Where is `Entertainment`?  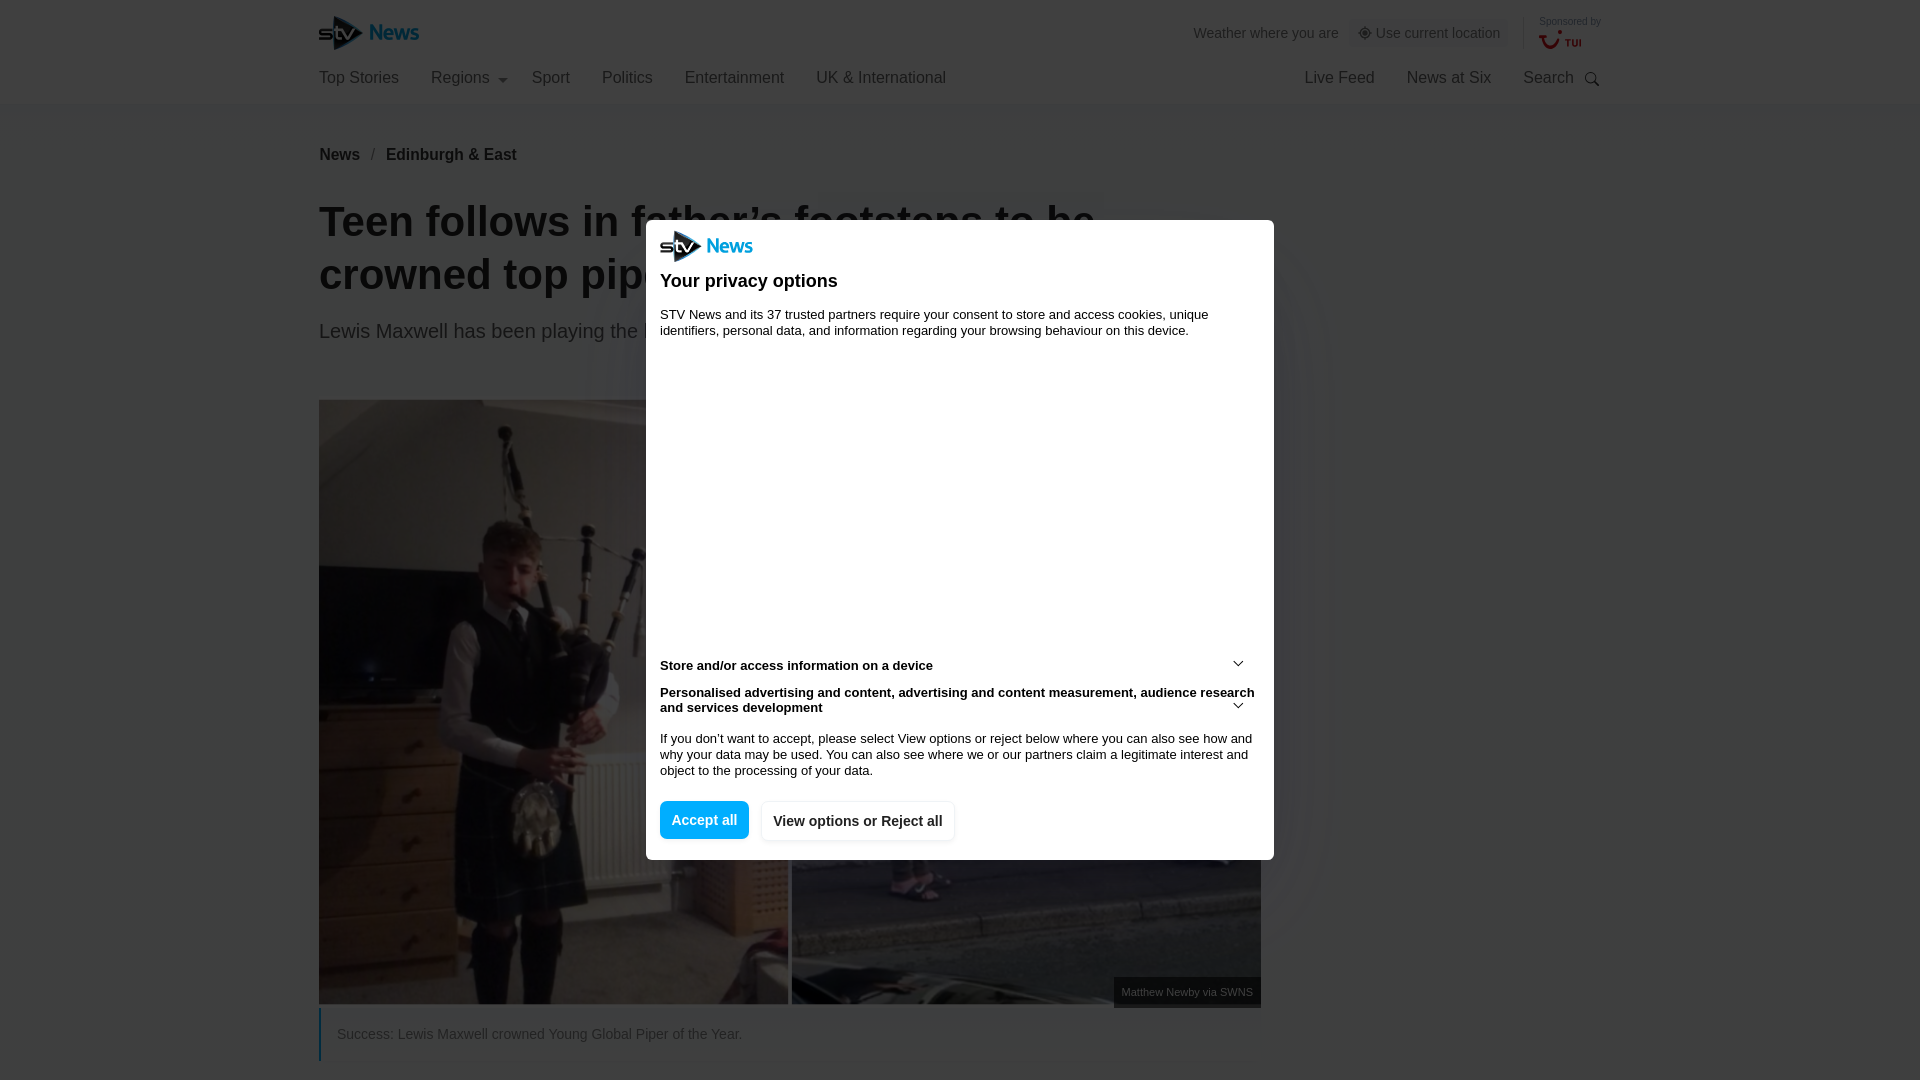 Entertainment is located at coordinates (735, 76).